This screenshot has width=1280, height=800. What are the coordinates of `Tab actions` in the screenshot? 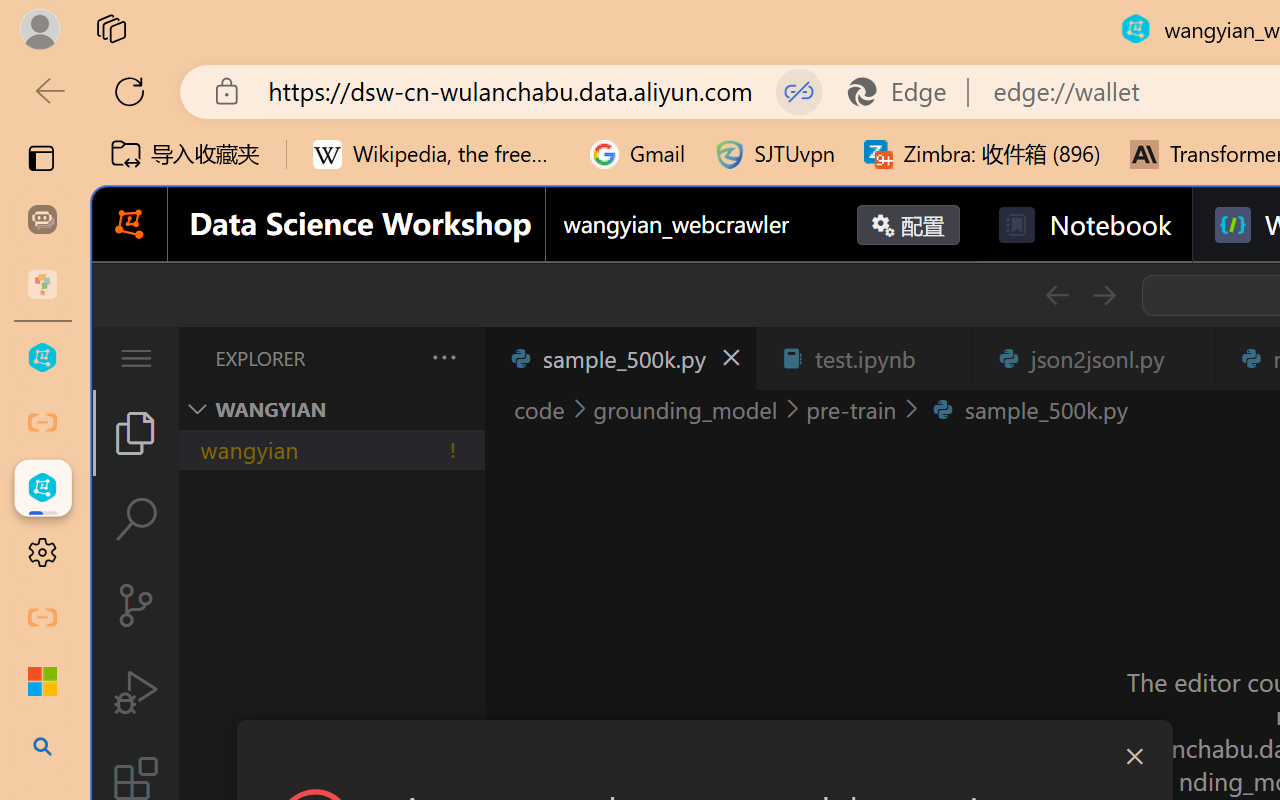 It's located at (1188, 358).